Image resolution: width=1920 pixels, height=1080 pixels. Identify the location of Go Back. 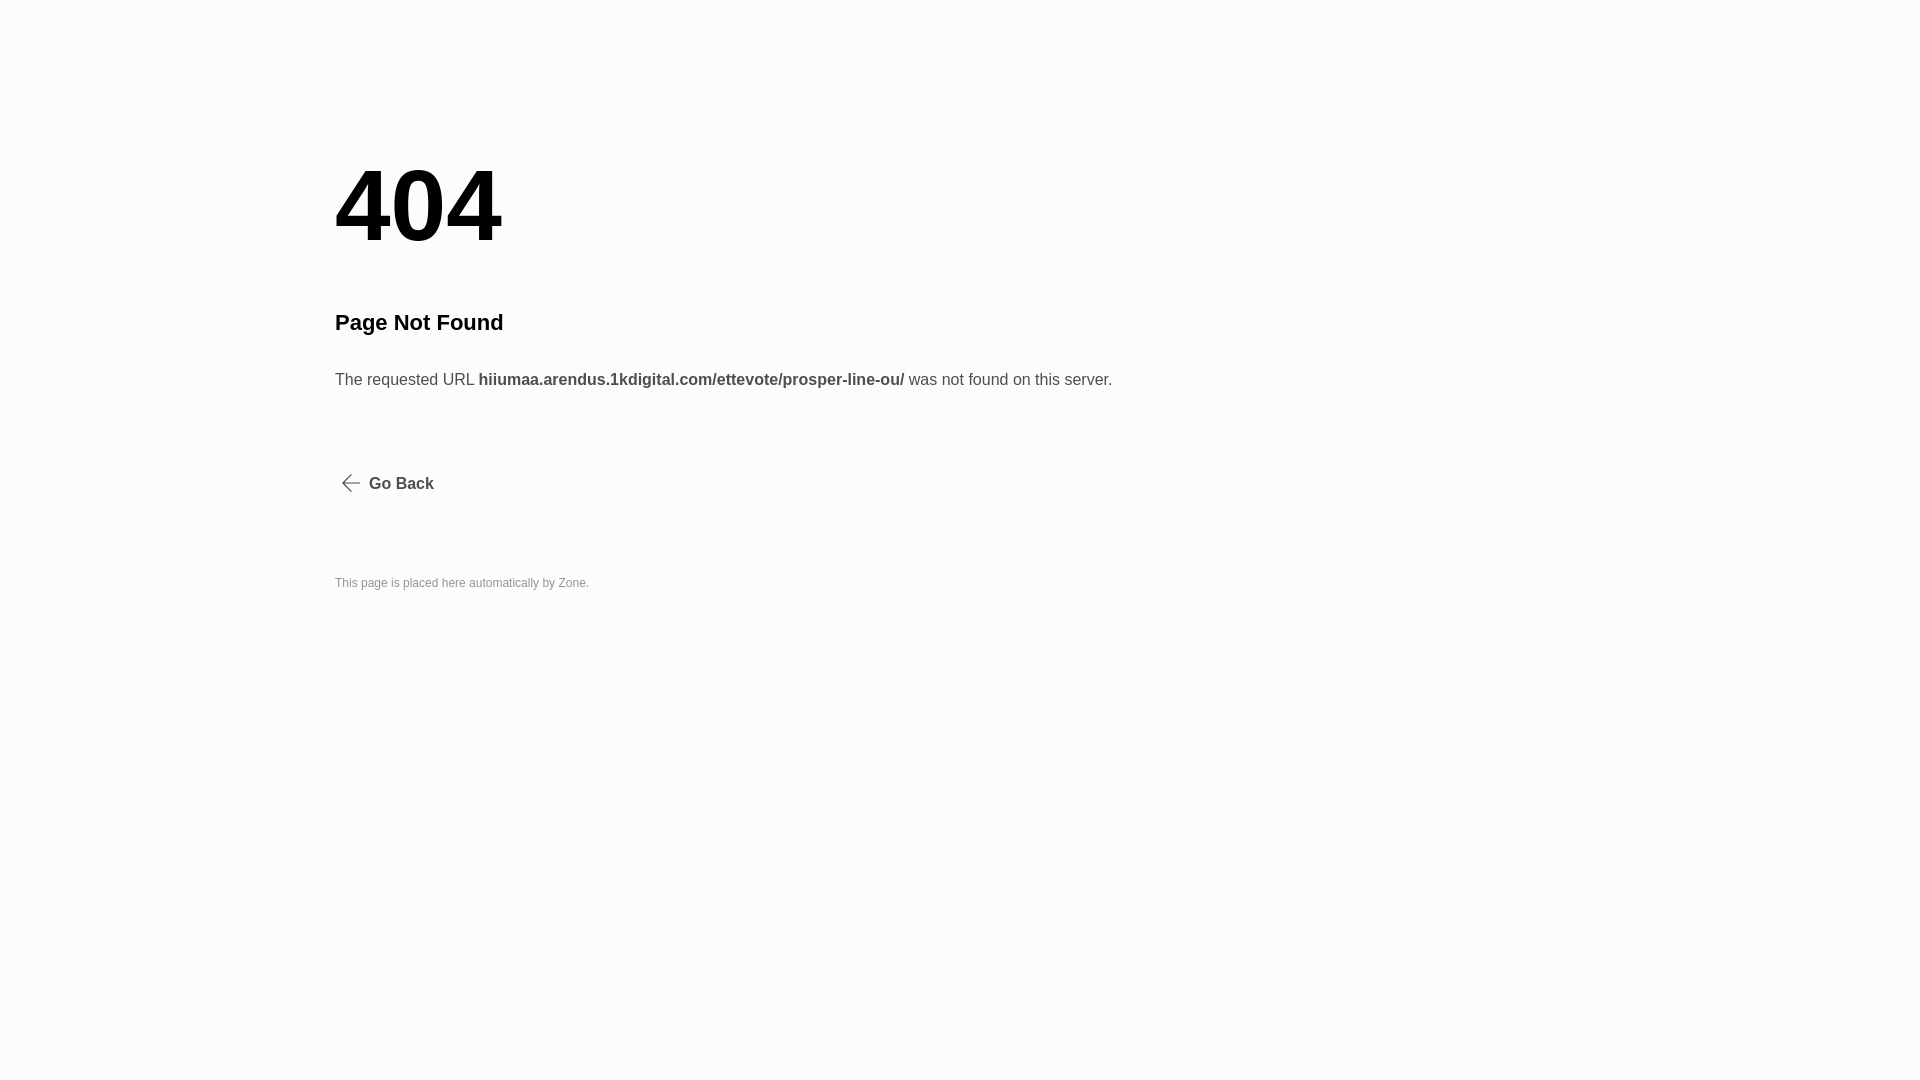
(388, 484).